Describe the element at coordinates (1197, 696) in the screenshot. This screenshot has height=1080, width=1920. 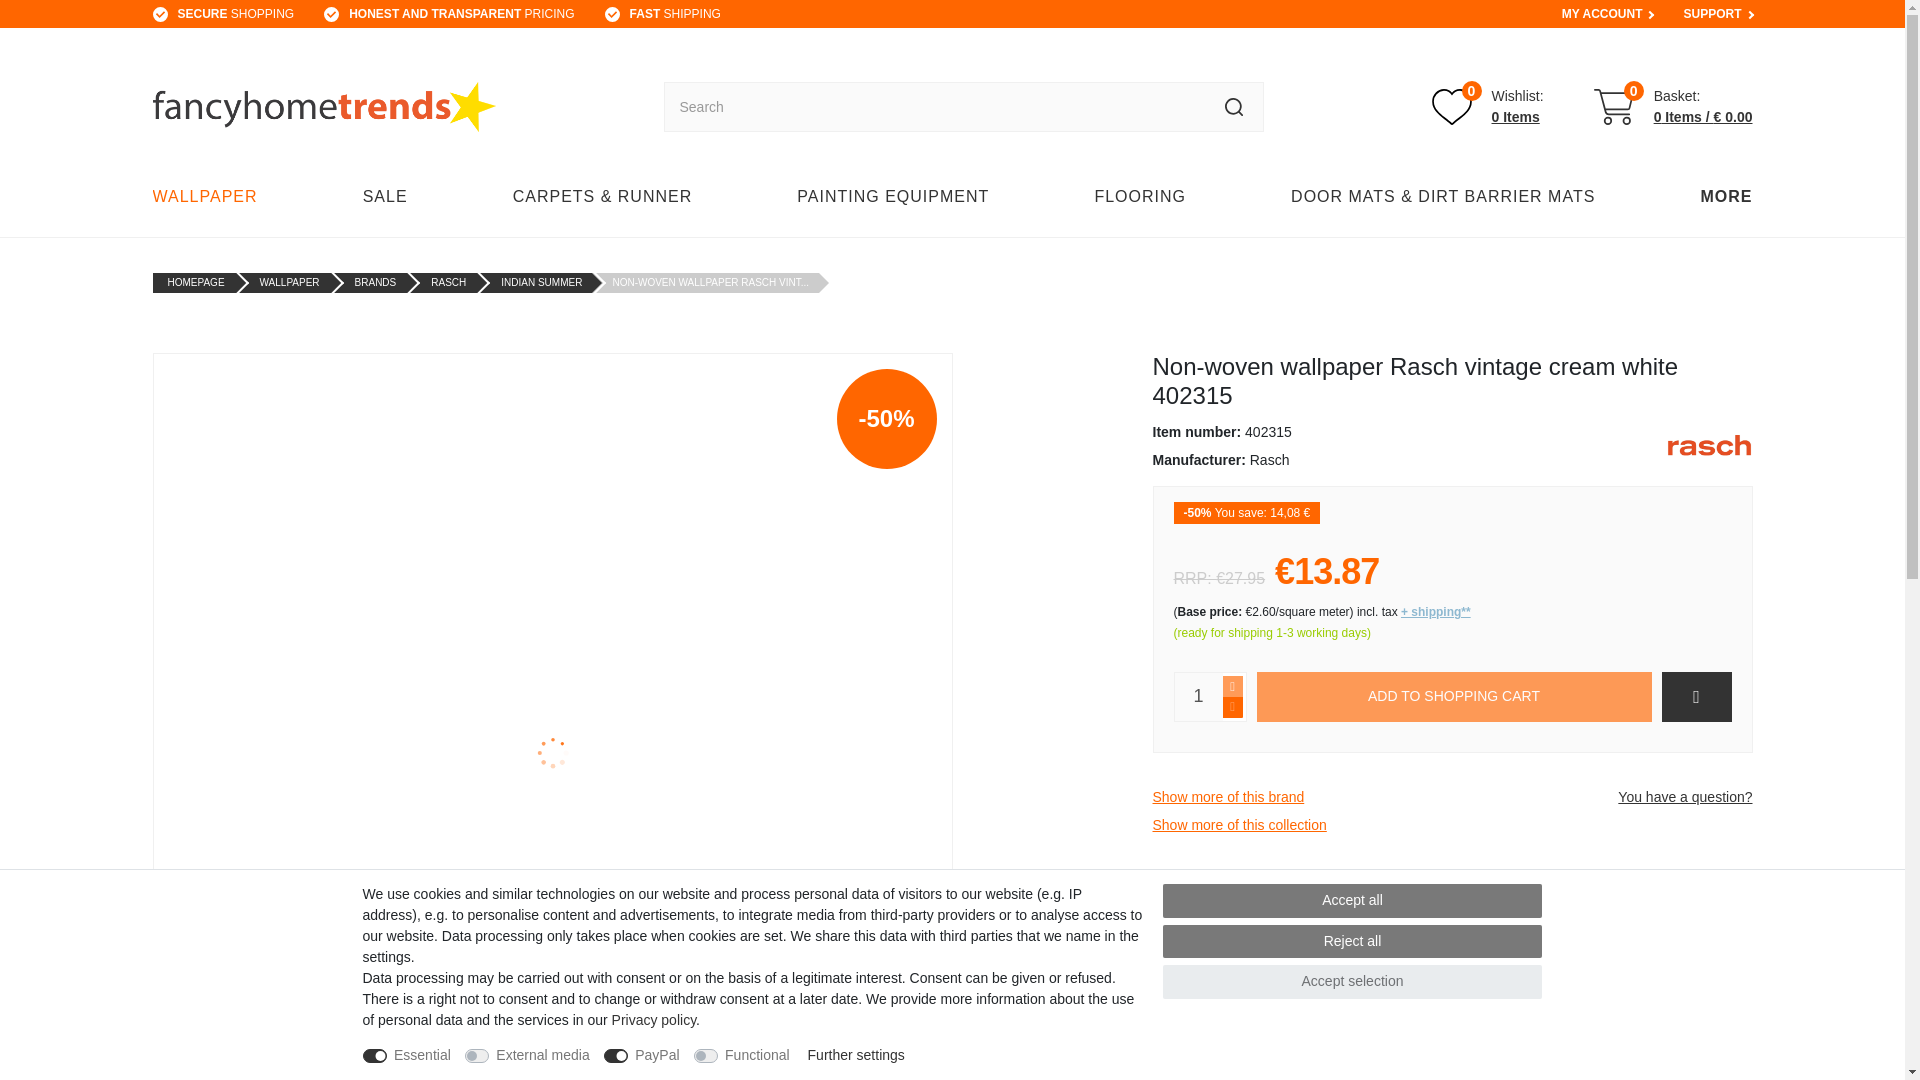
I see `1` at that location.